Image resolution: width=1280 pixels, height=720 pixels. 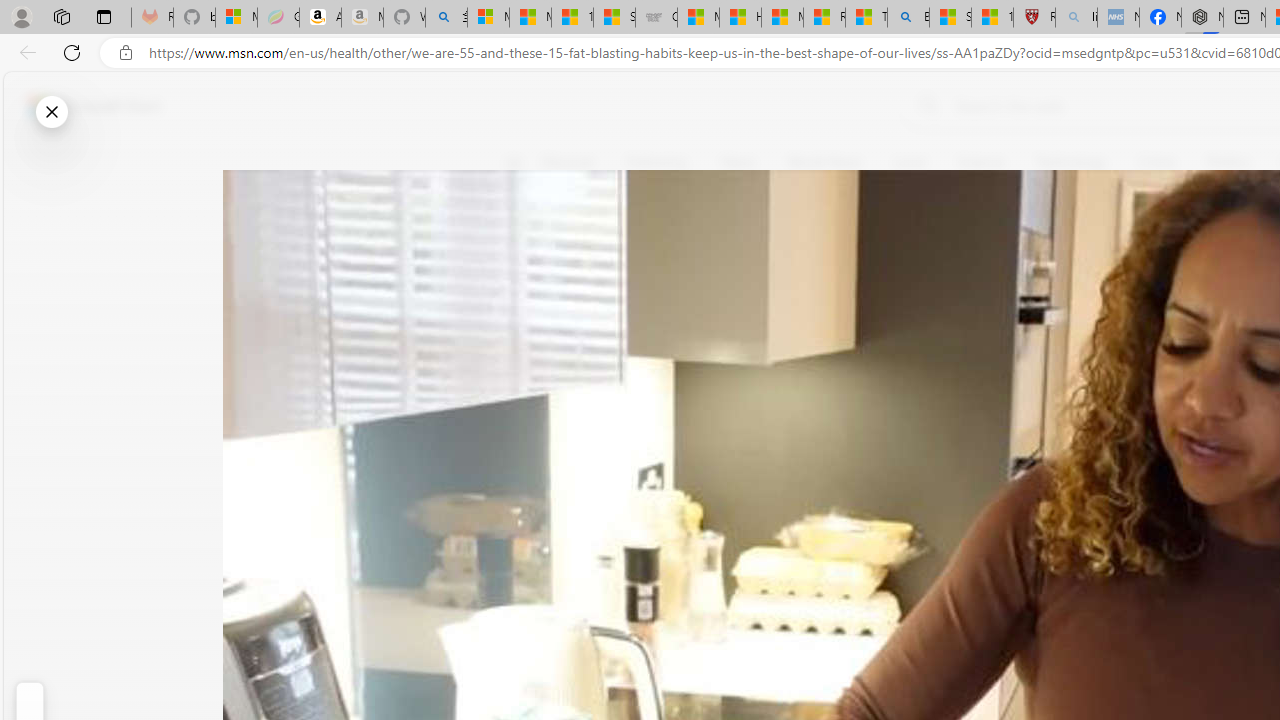 What do you see at coordinates (924, 105) in the screenshot?
I see `Web search` at bounding box center [924, 105].